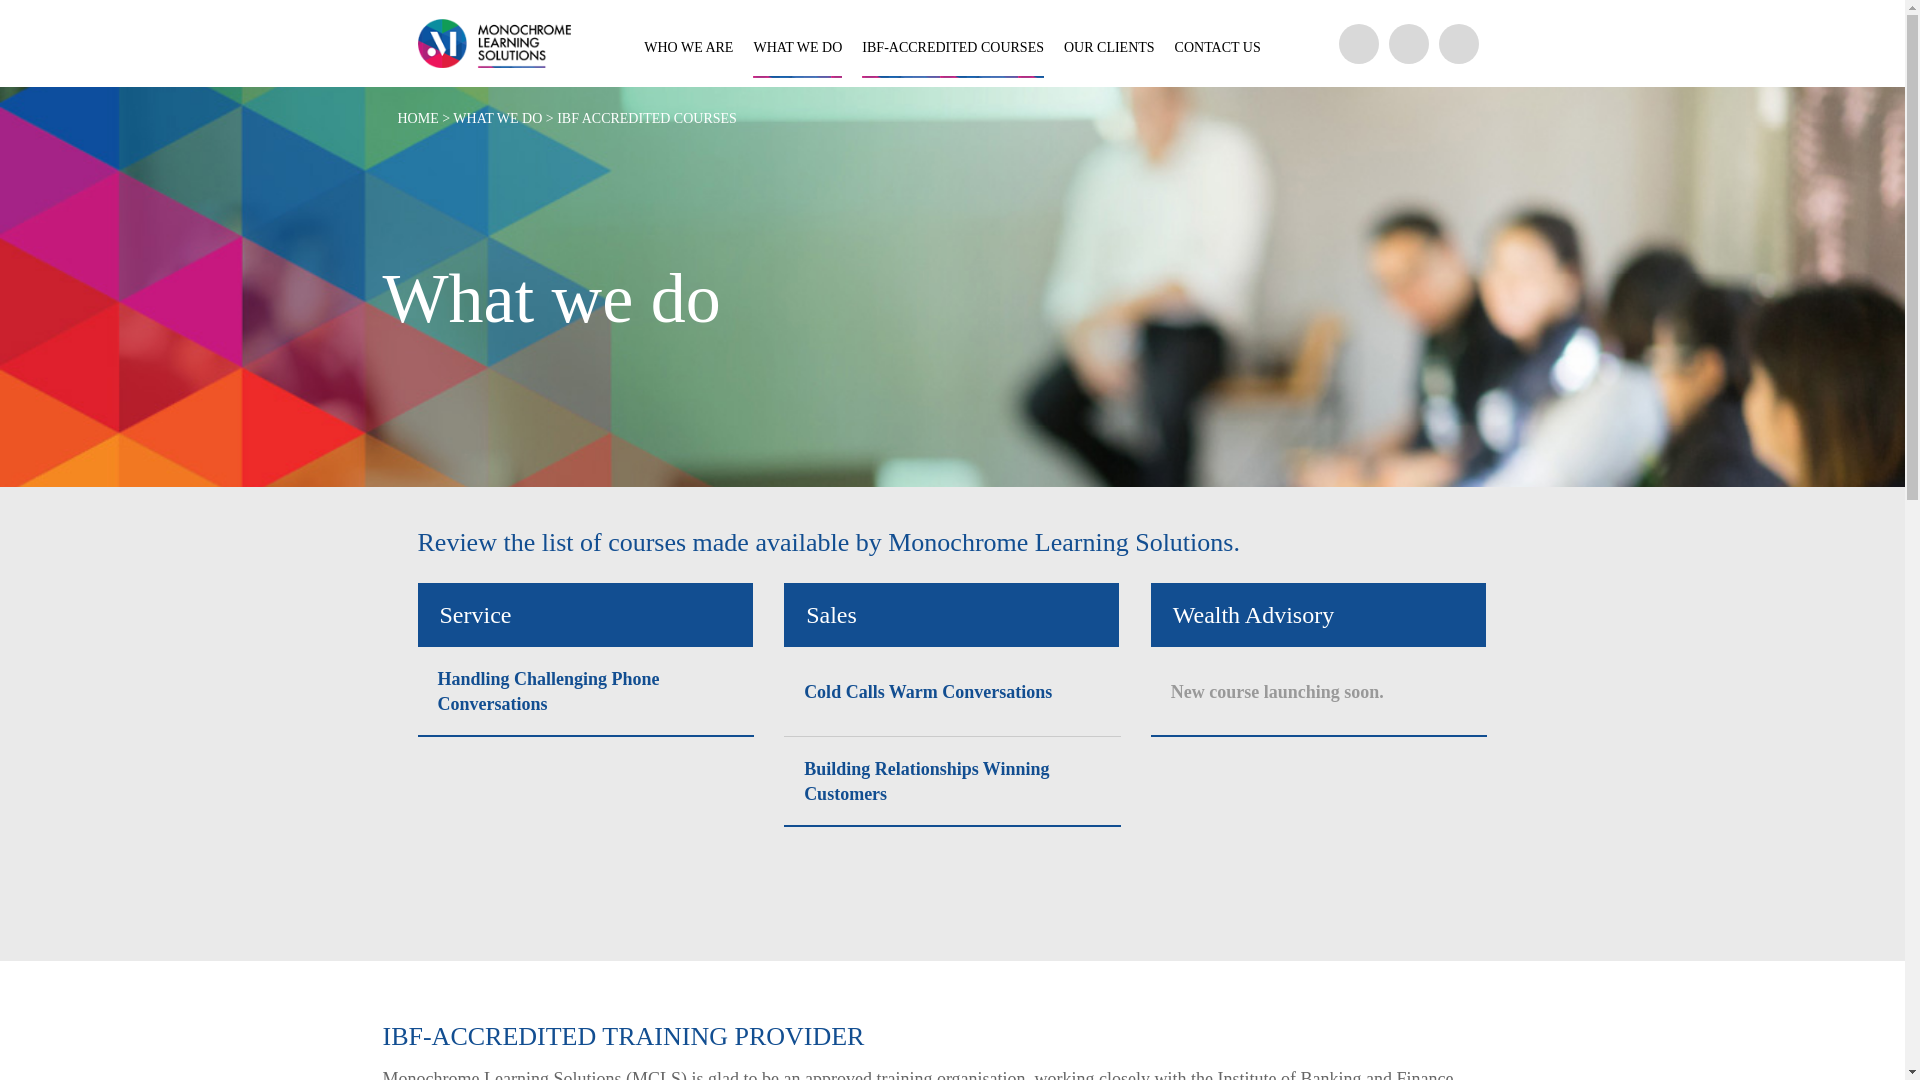  What do you see at coordinates (1318, 614) in the screenshot?
I see `Wealth Advisory` at bounding box center [1318, 614].